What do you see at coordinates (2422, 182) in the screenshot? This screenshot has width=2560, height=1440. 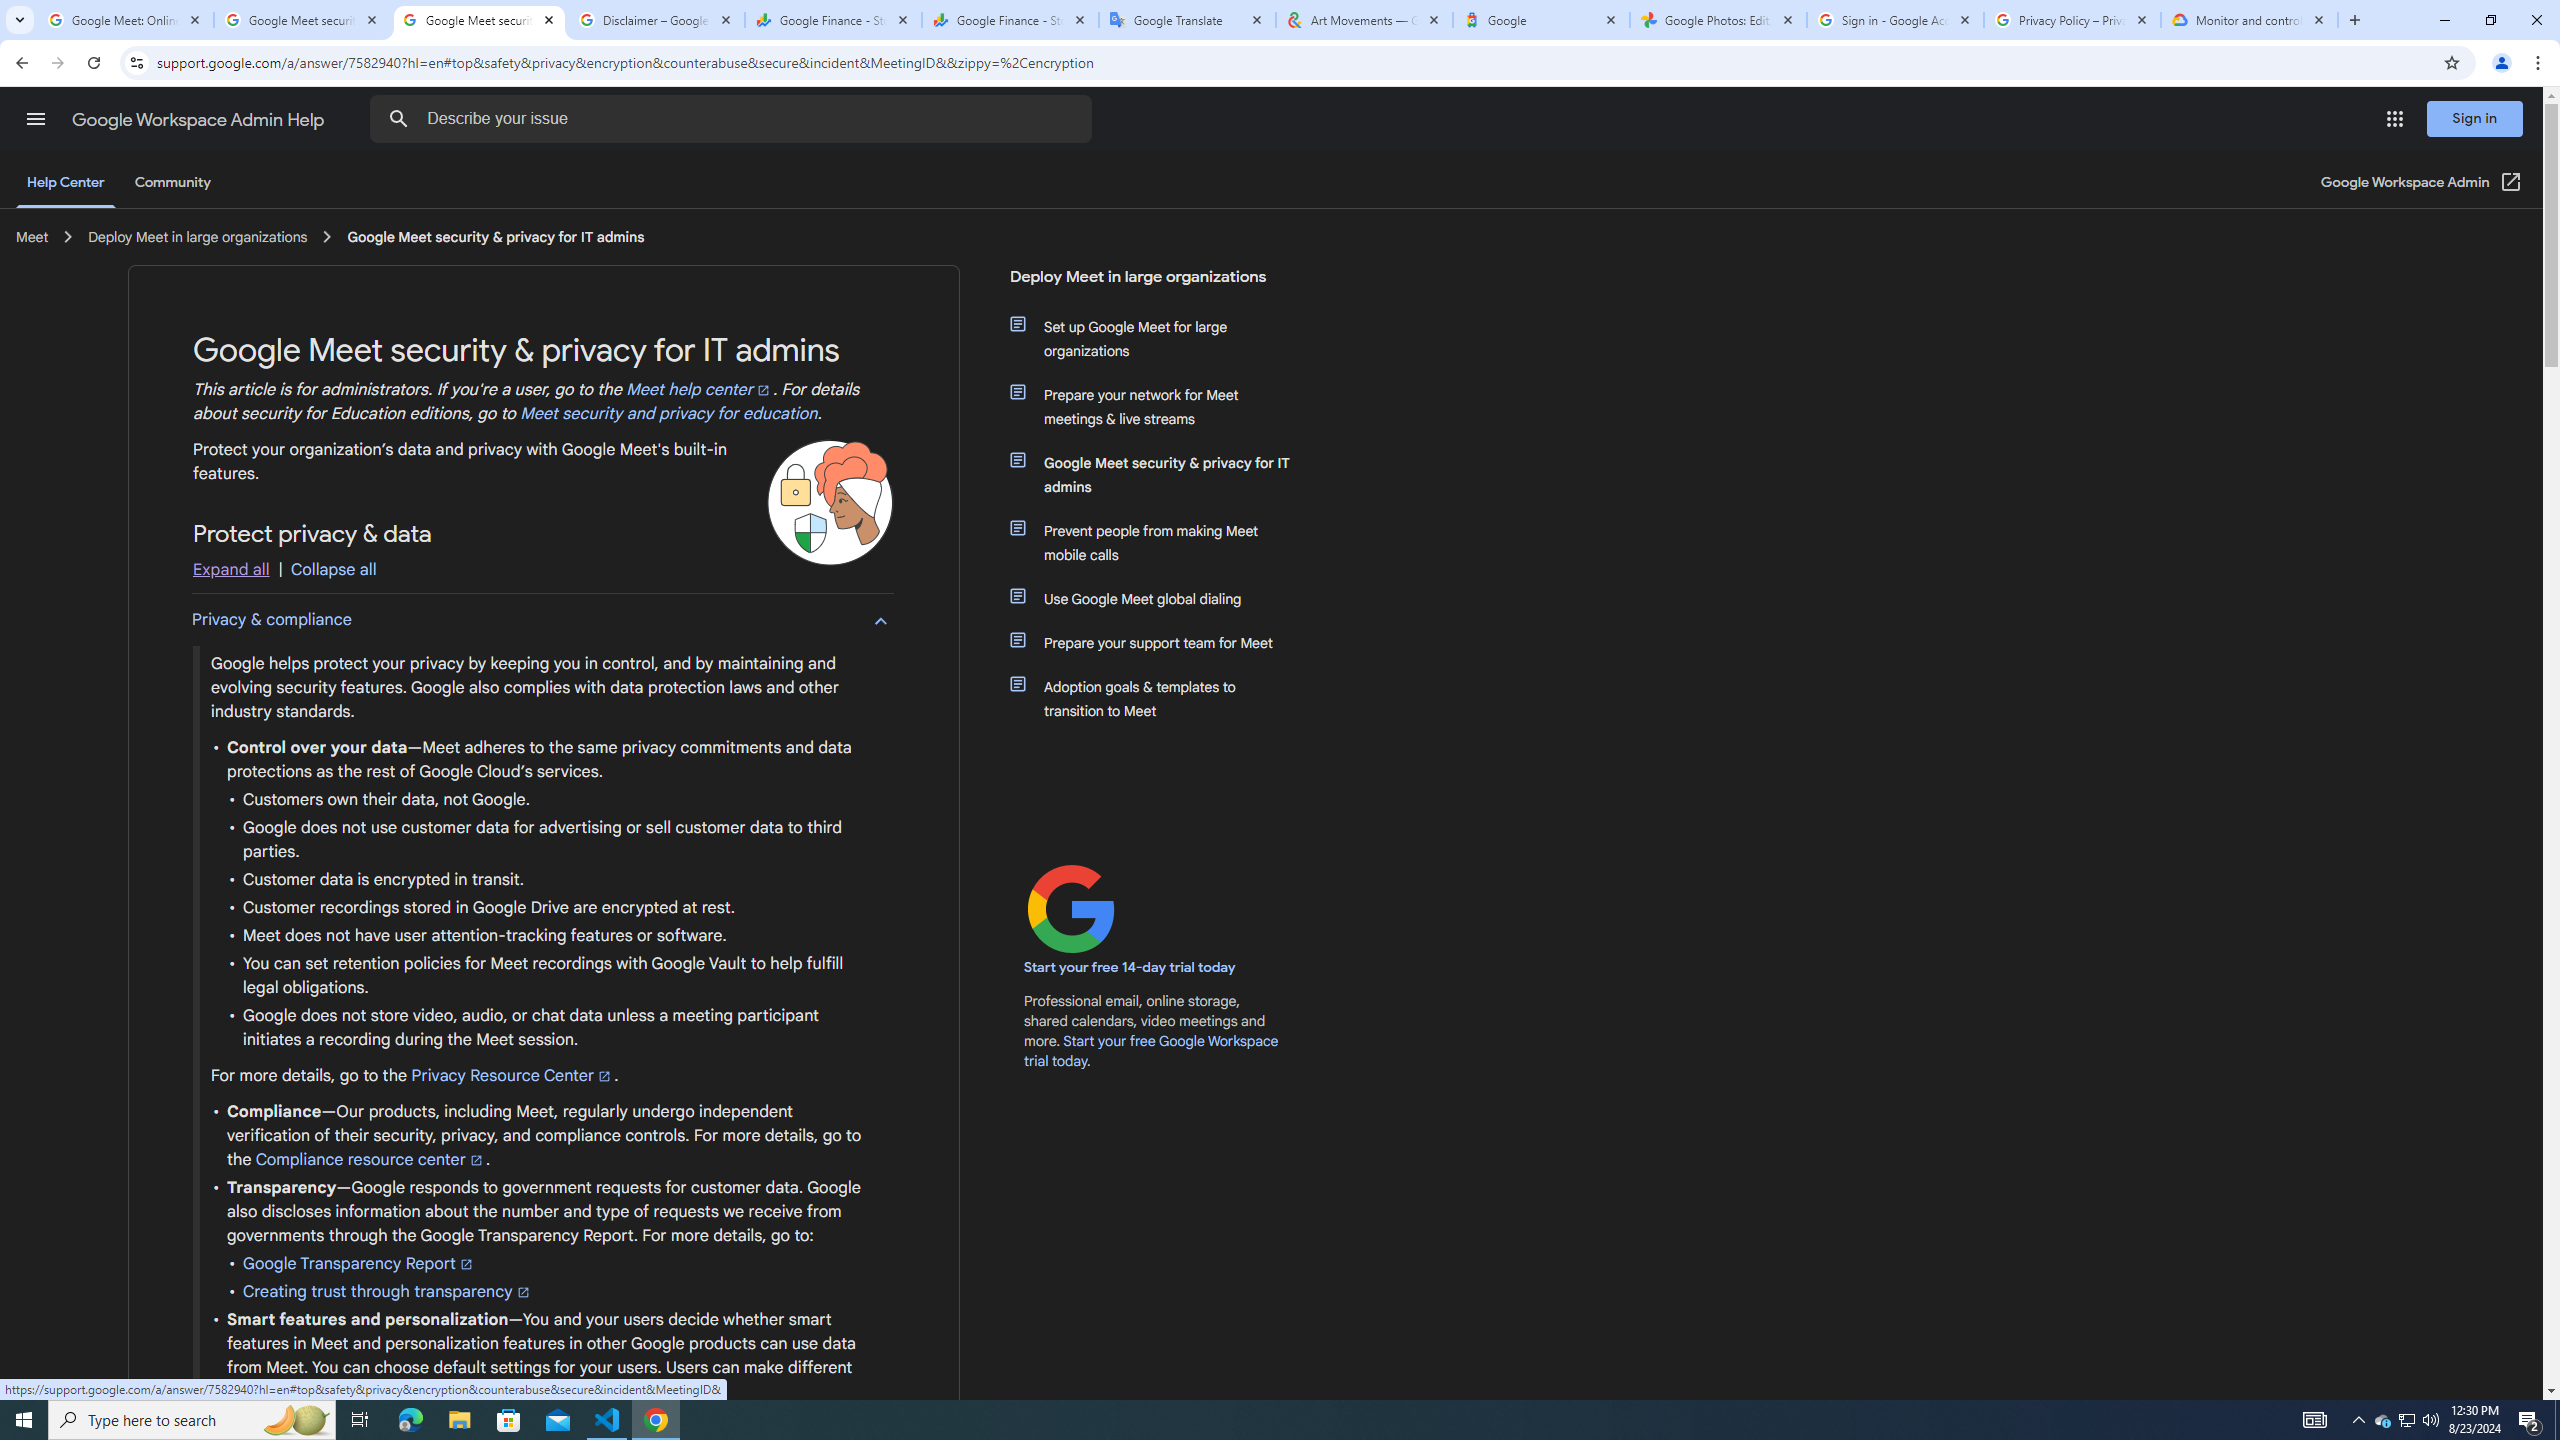 I see `Google Workspace Admin (Open in a new window)` at bounding box center [2422, 182].